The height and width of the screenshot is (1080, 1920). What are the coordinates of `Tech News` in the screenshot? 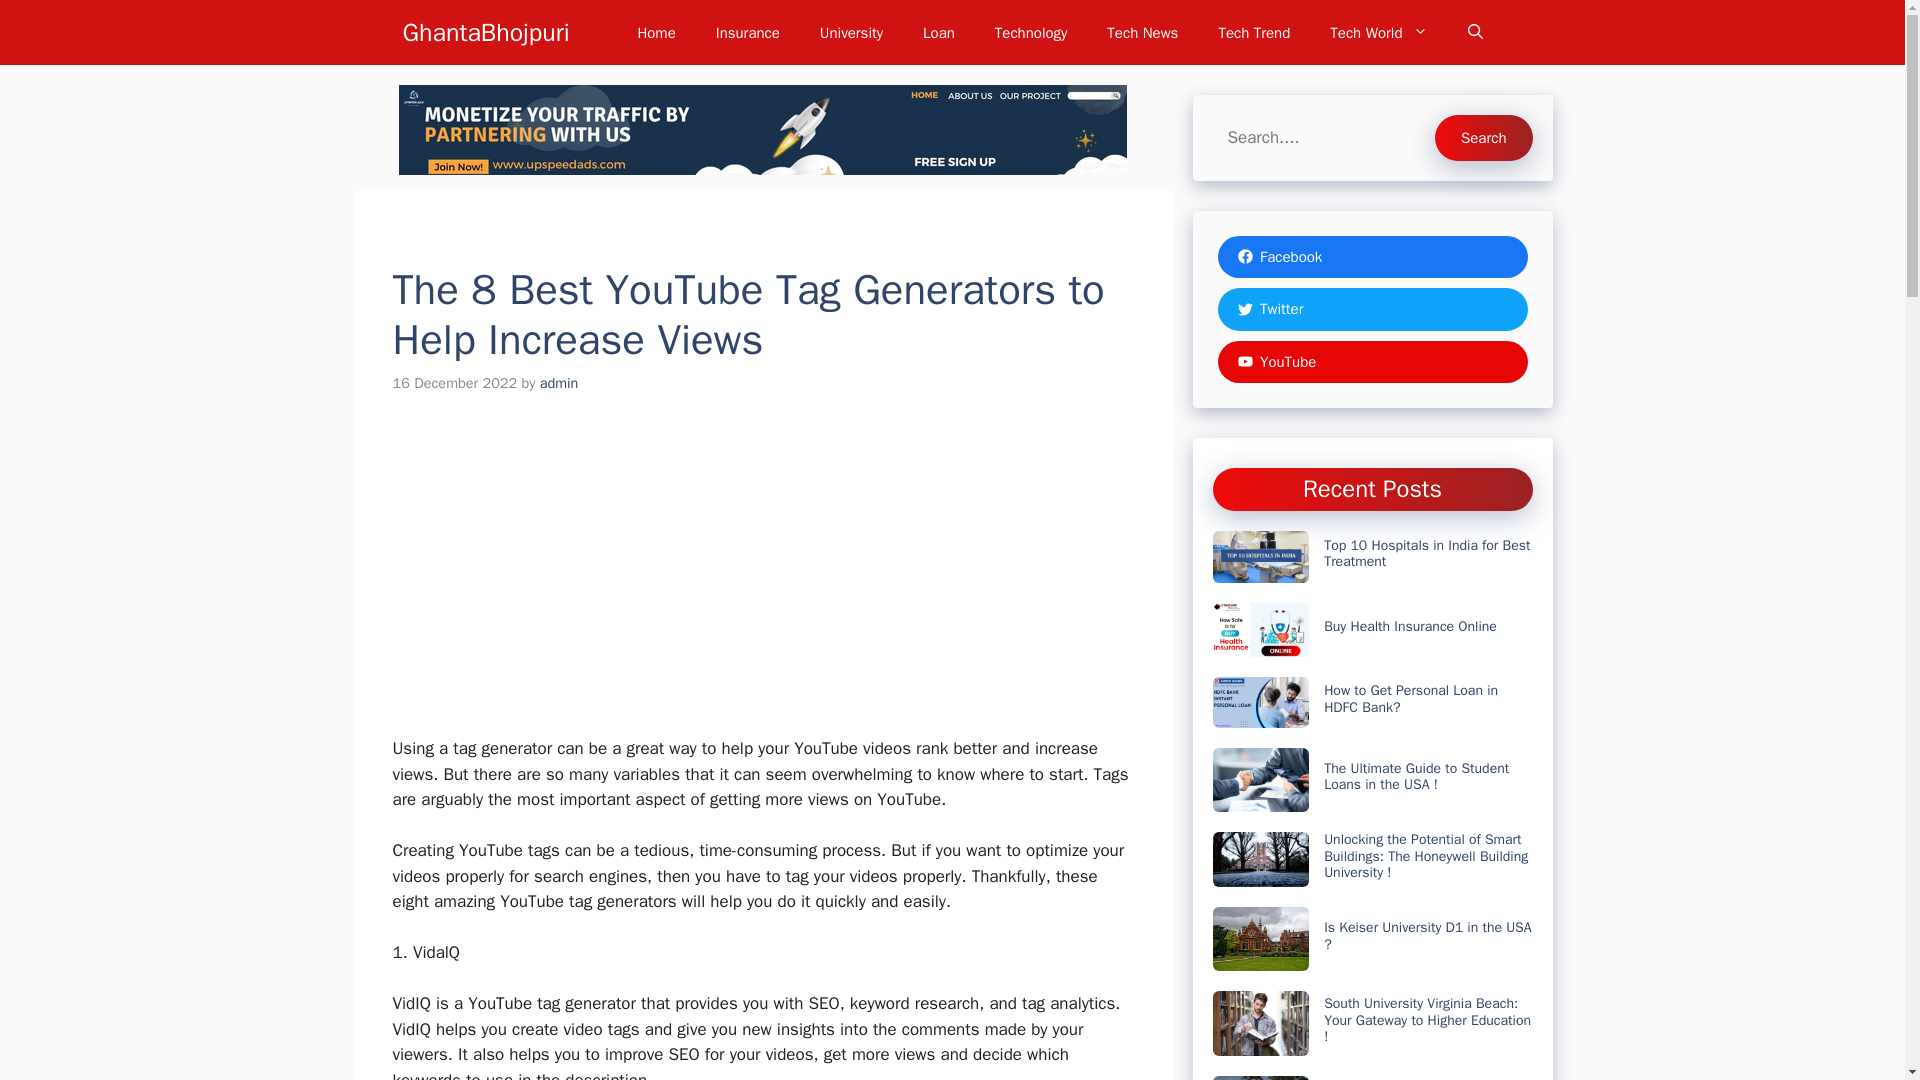 It's located at (1142, 32).